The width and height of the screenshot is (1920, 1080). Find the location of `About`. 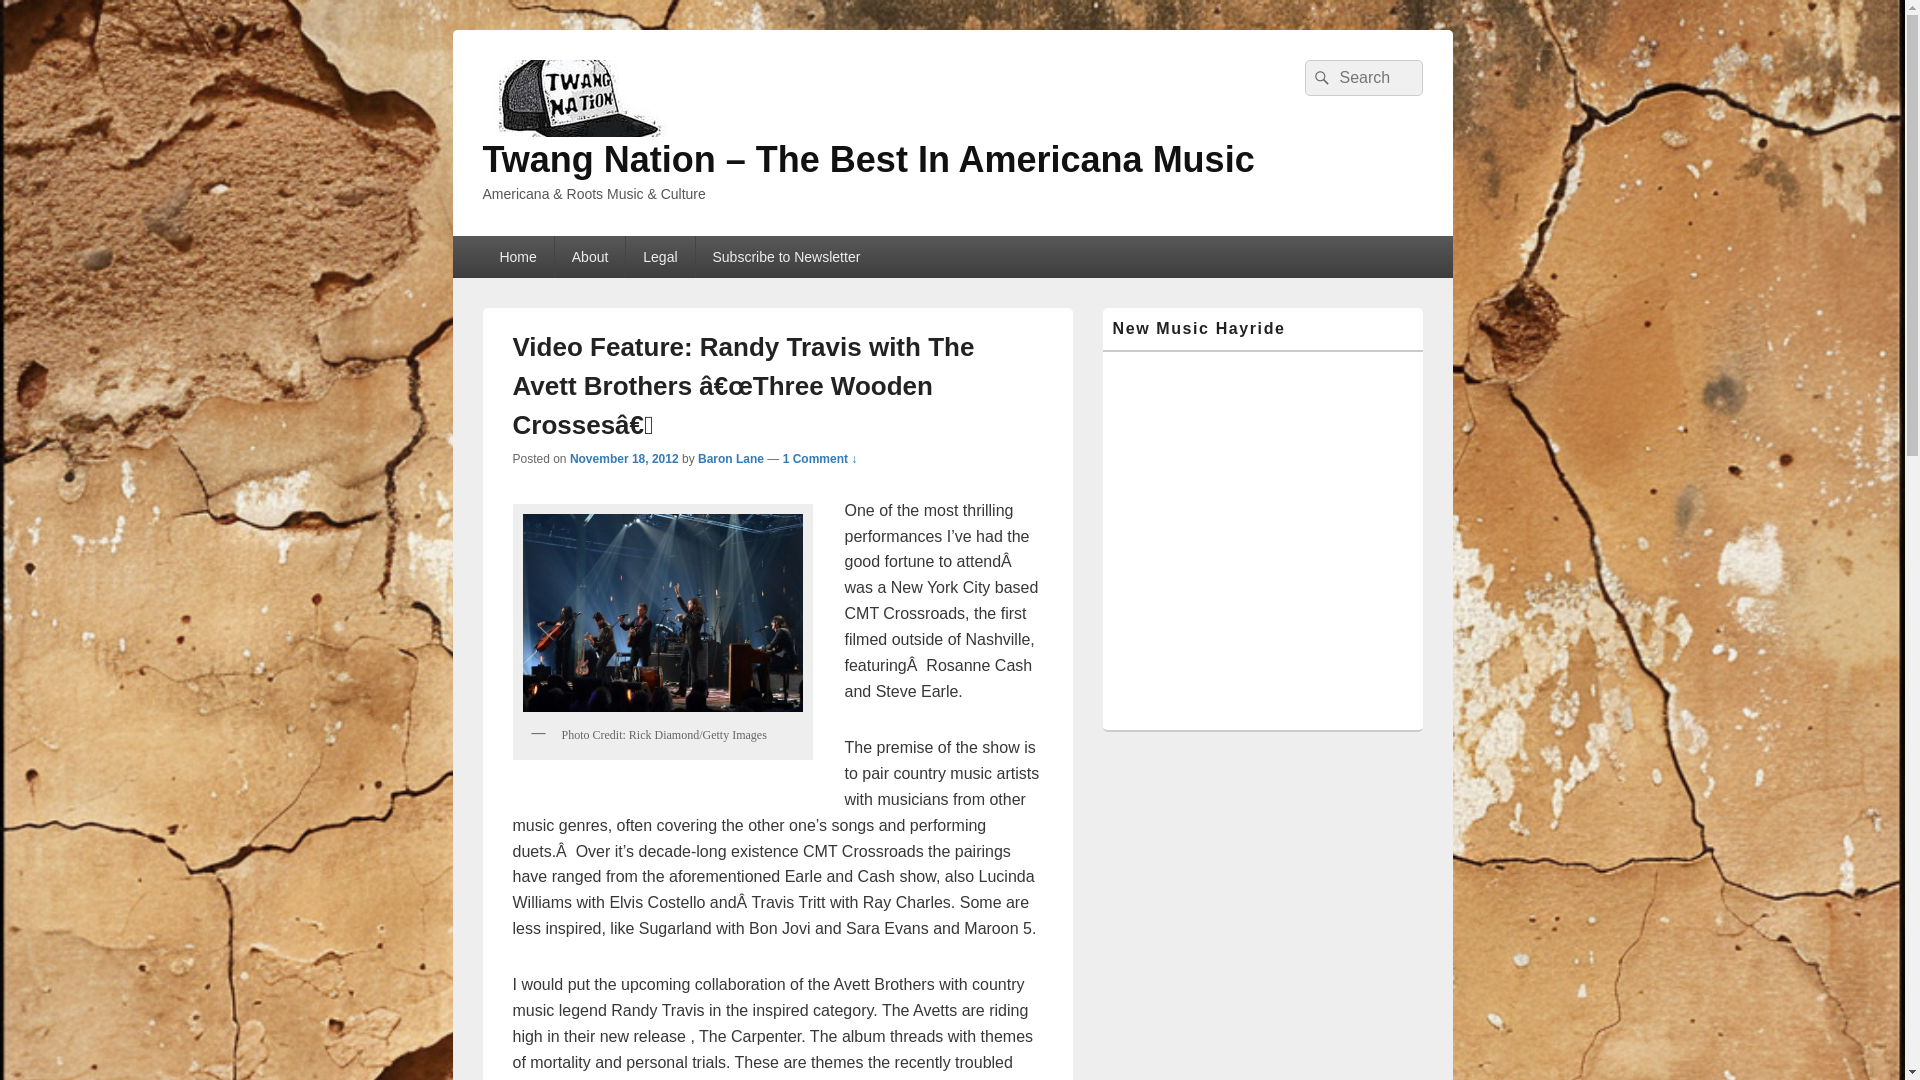

About is located at coordinates (590, 256).